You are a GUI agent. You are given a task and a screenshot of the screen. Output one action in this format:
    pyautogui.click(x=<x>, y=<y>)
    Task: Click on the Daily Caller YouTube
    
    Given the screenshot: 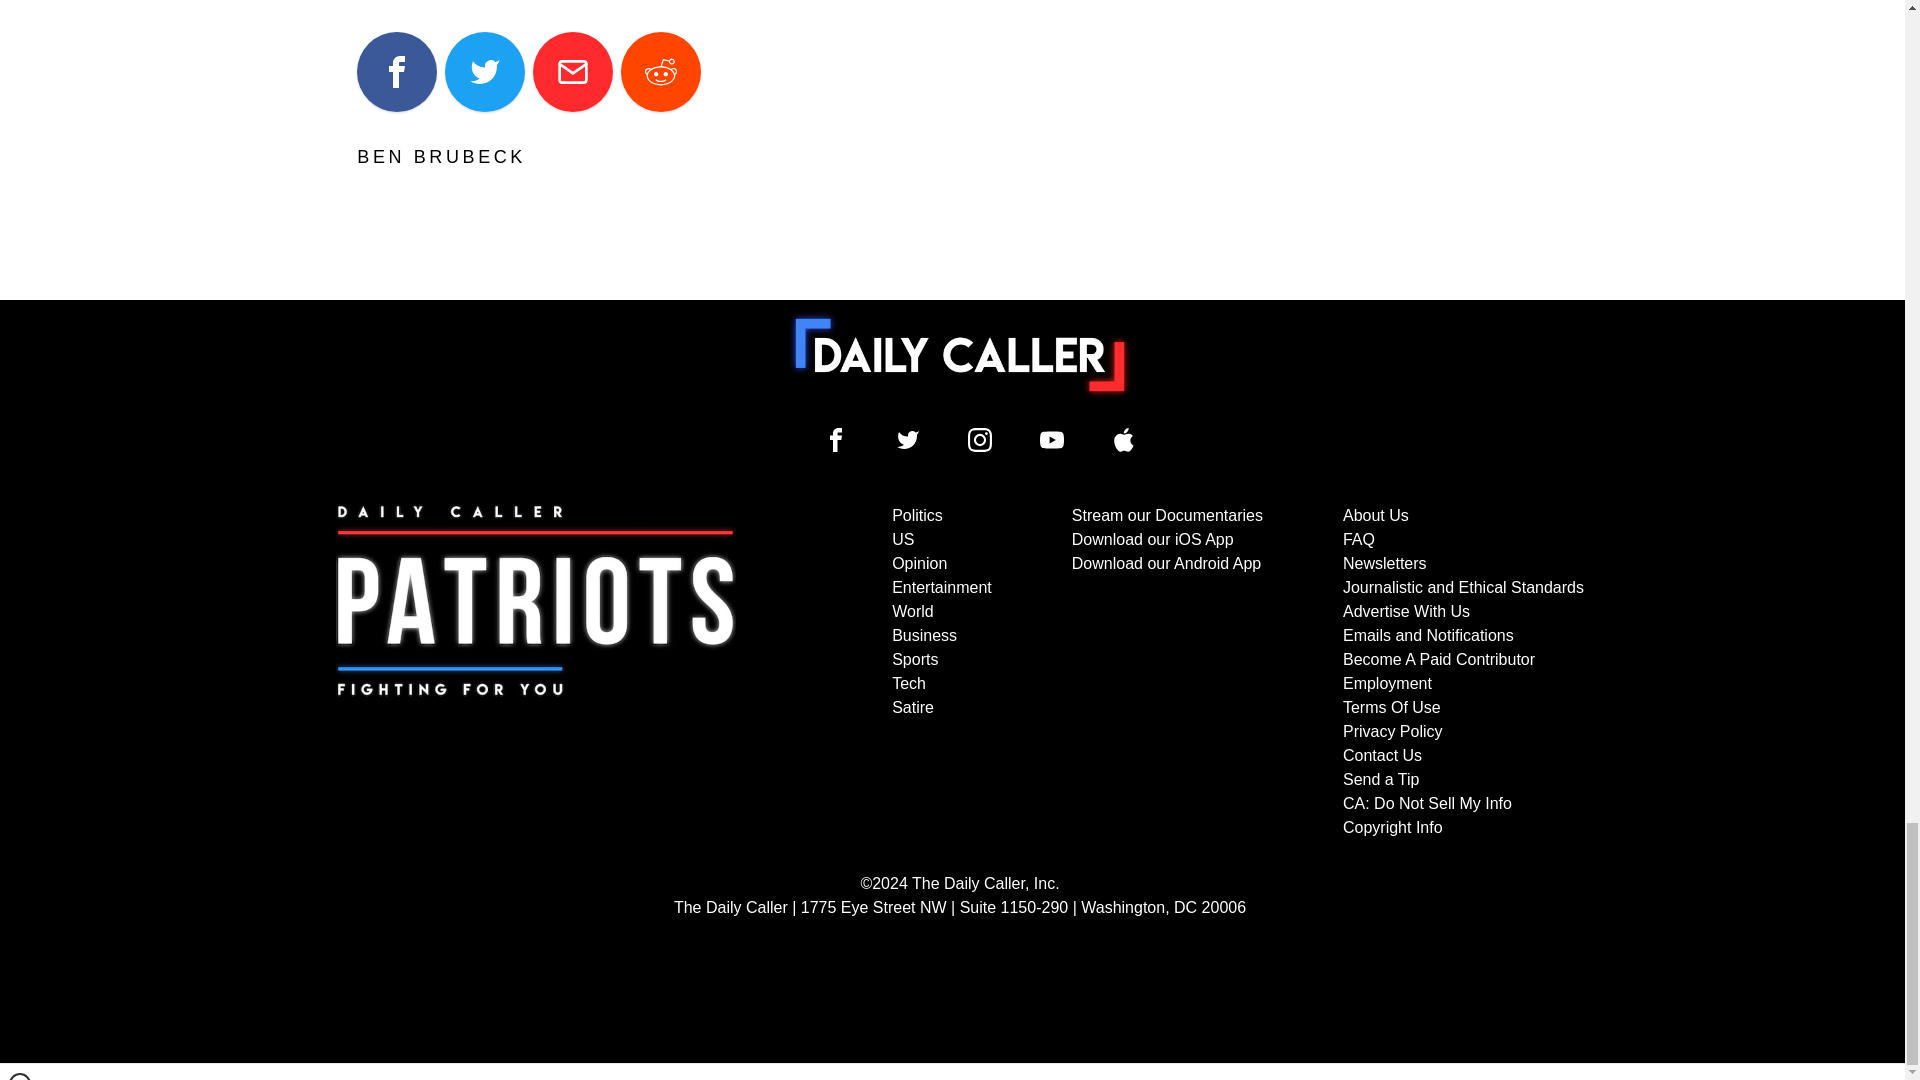 What is the action you would take?
    pyautogui.click(x=1052, y=440)
    